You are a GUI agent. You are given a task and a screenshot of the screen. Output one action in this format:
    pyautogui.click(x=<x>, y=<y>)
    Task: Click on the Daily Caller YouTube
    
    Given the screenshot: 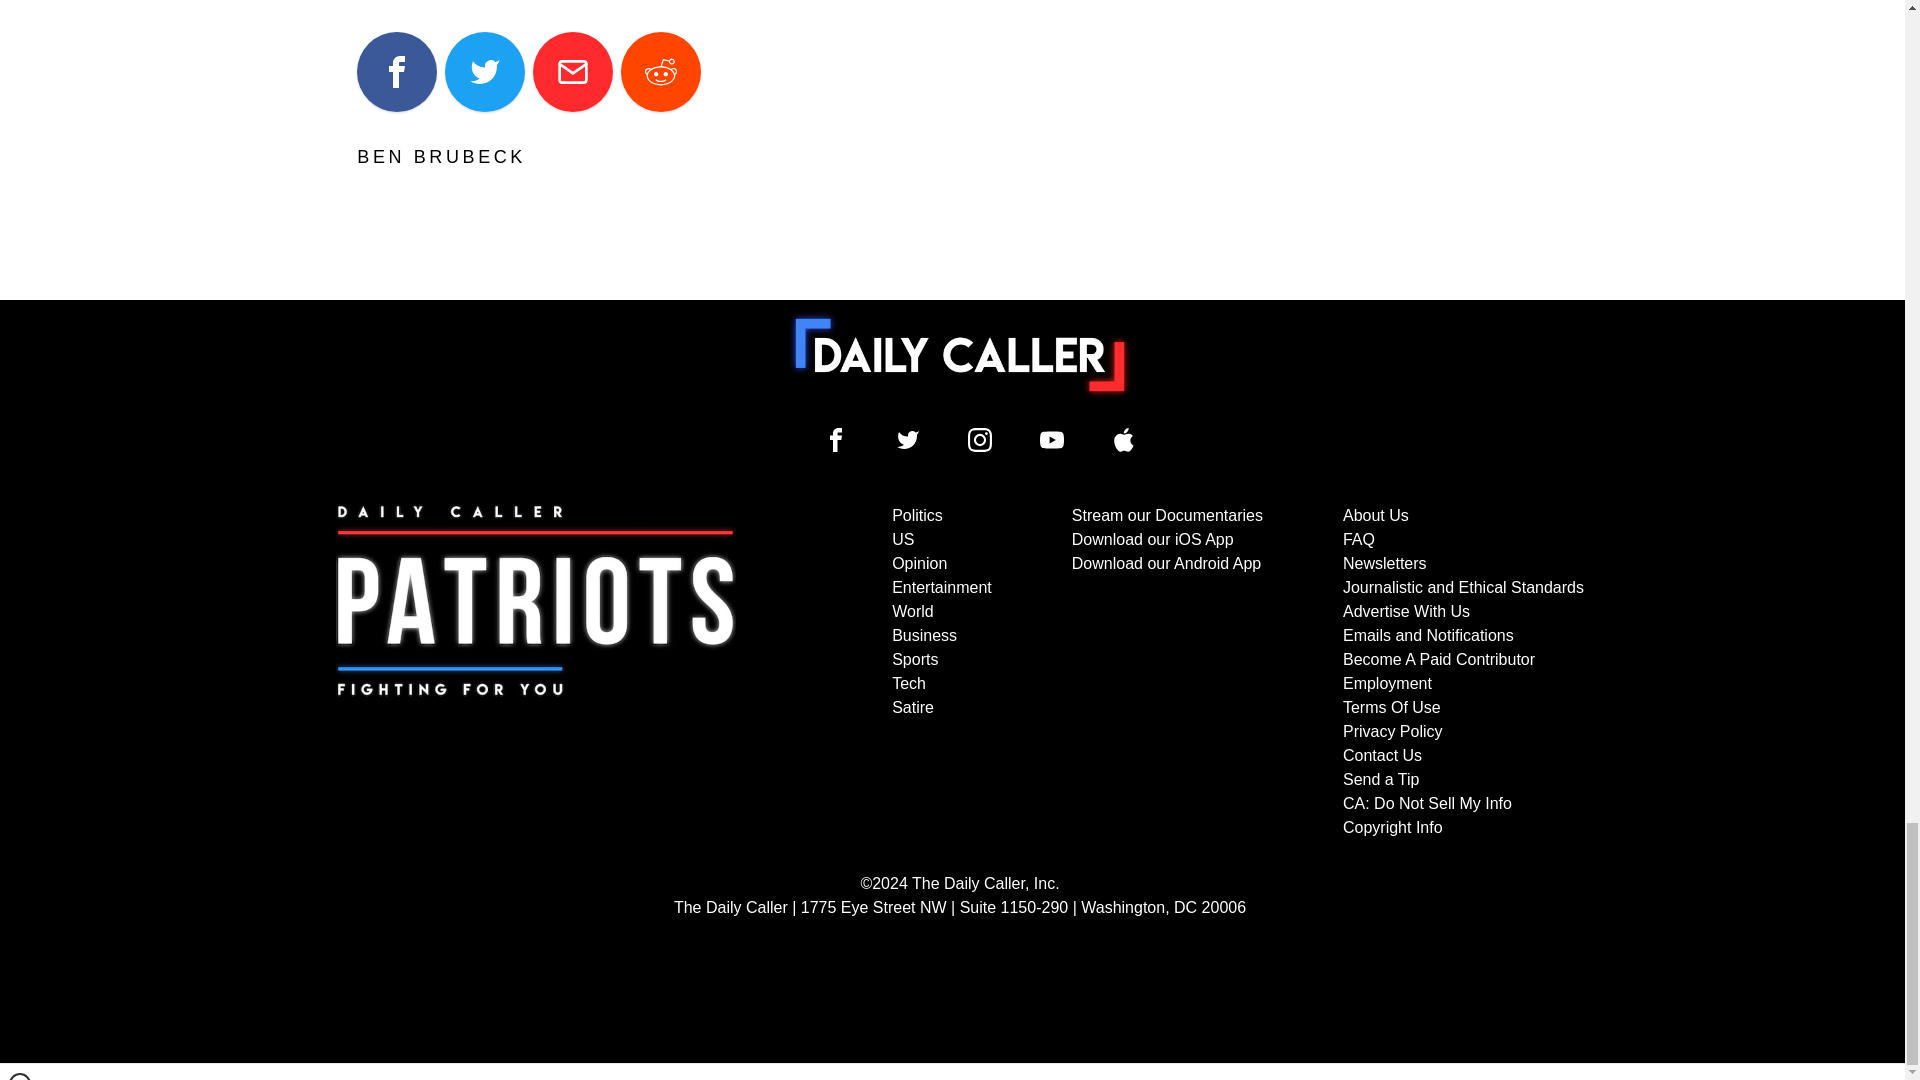 What is the action you would take?
    pyautogui.click(x=1052, y=440)
    